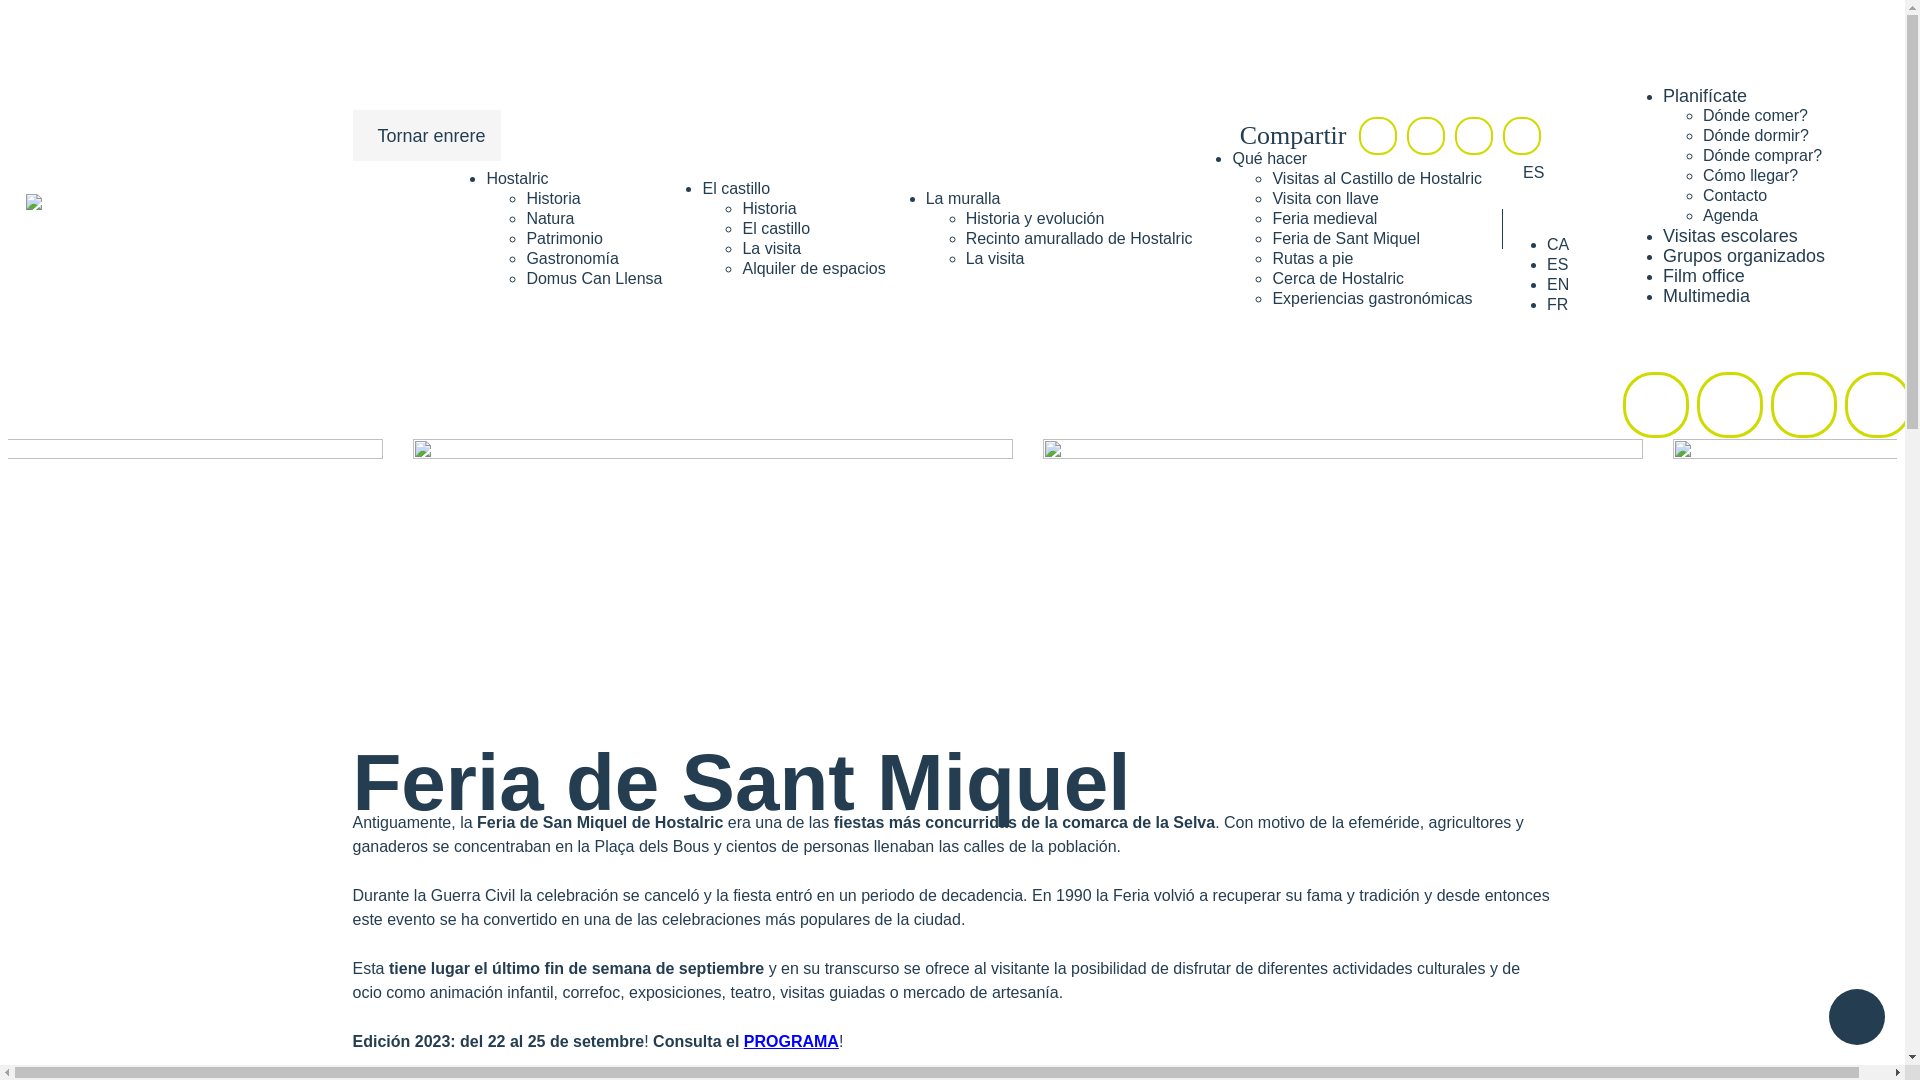 This screenshot has height=1080, width=1920. What do you see at coordinates (1312, 258) in the screenshot?
I see `Rutas a pie` at bounding box center [1312, 258].